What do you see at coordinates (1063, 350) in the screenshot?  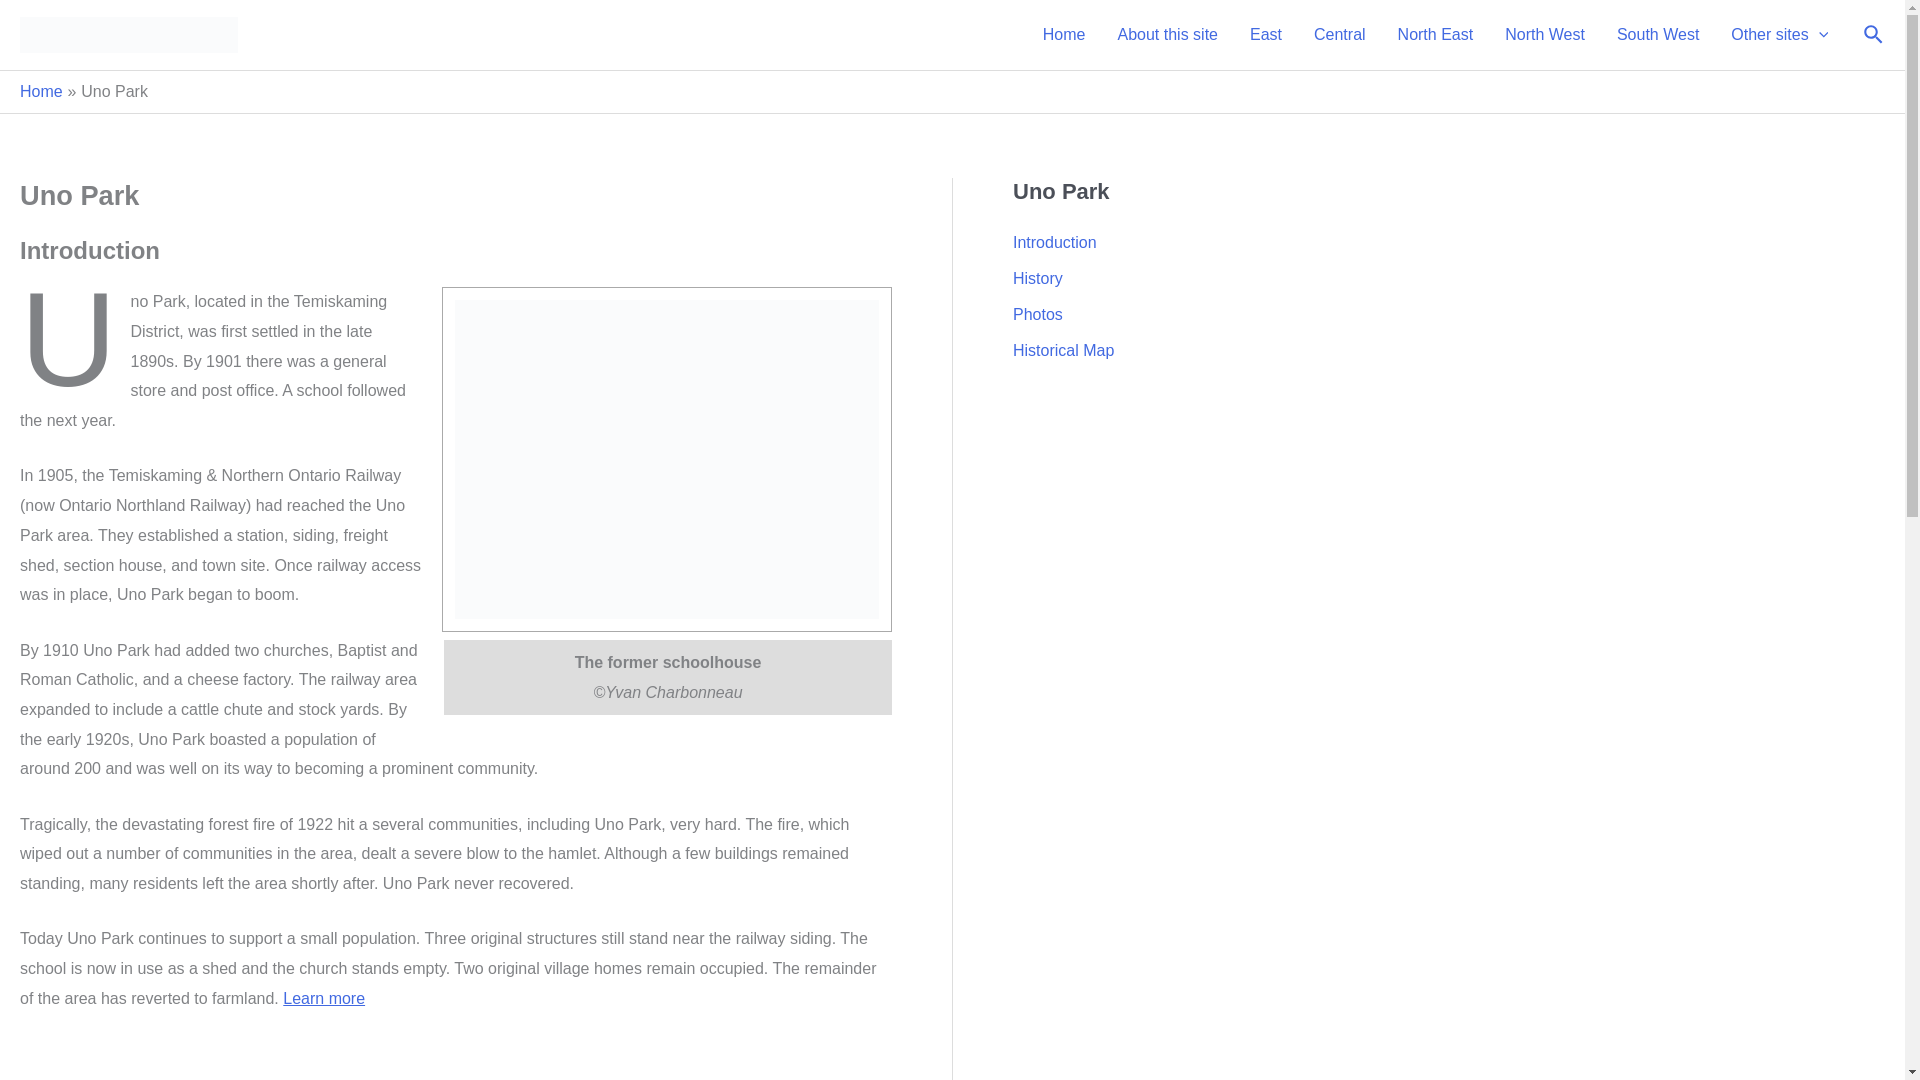 I see `Historical Map` at bounding box center [1063, 350].